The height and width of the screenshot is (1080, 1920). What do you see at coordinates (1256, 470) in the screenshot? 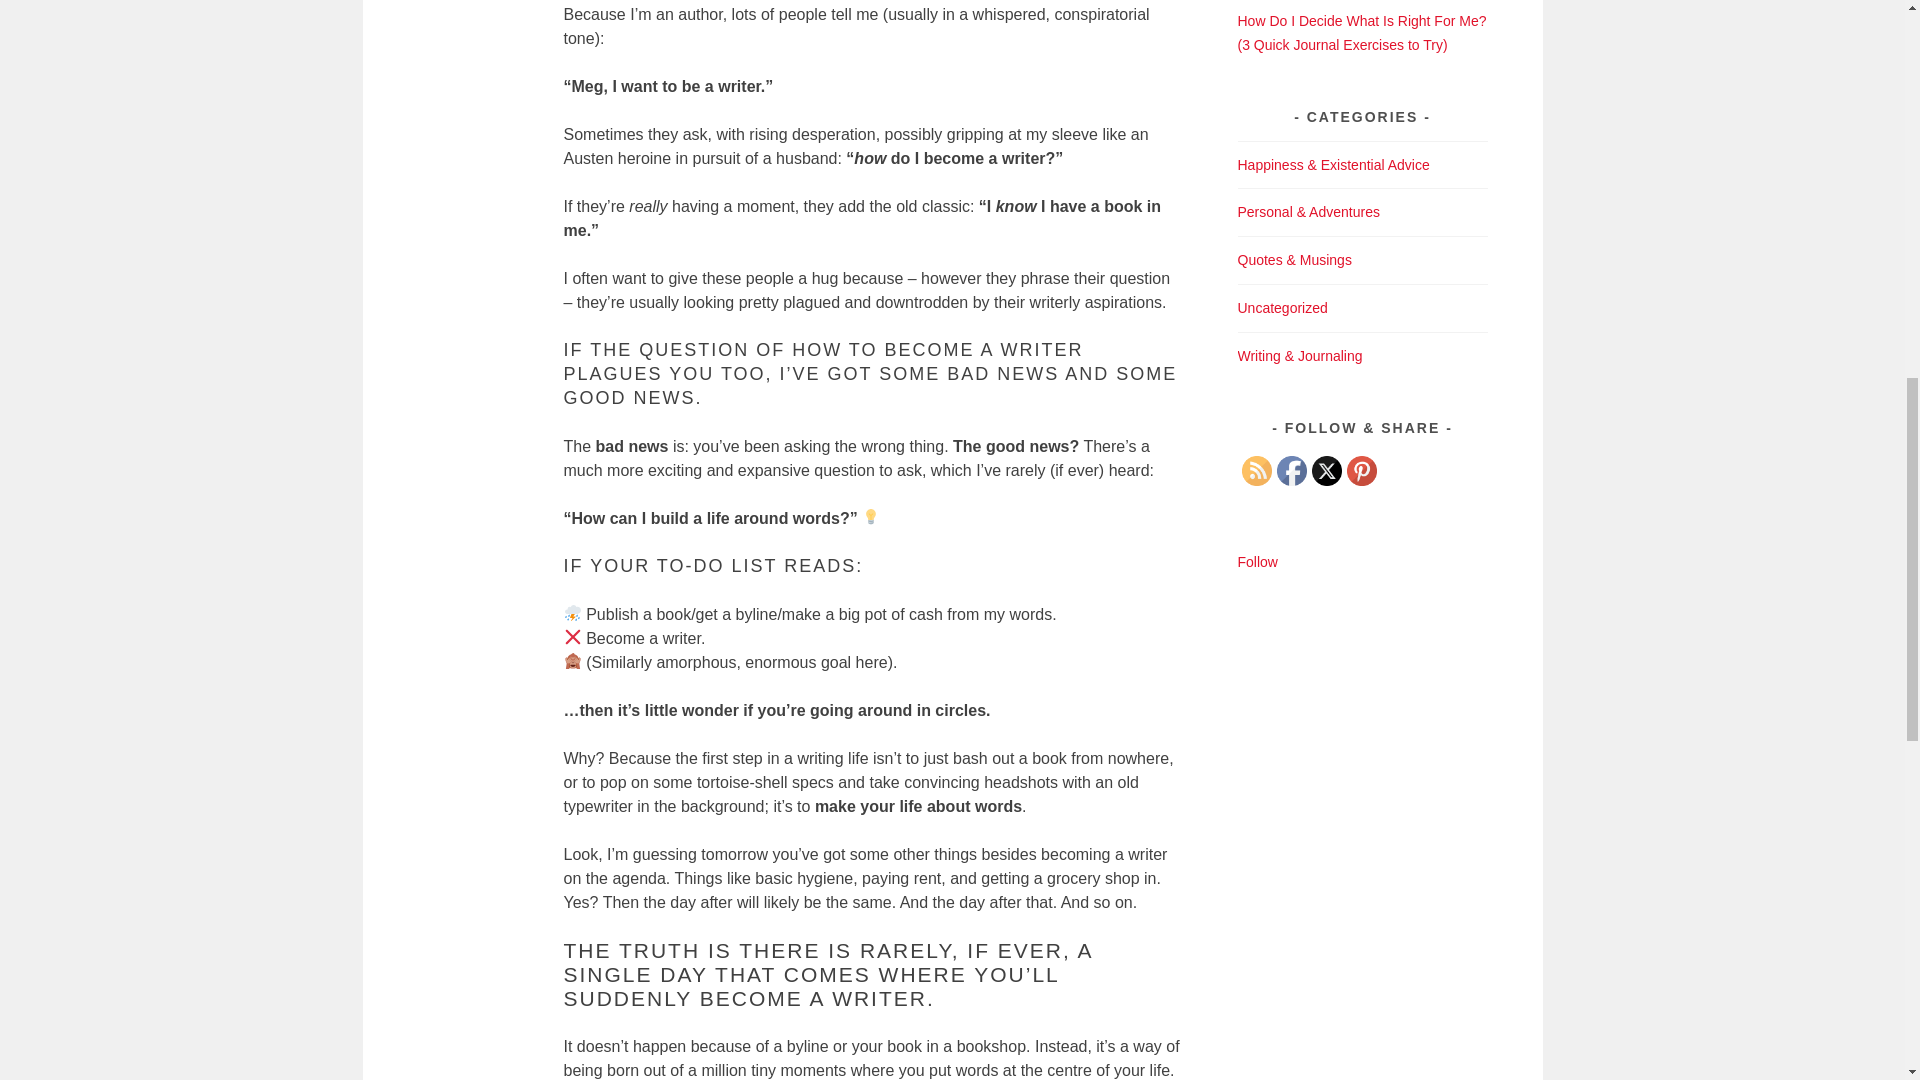
I see `RSS` at bounding box center [1256, 470].